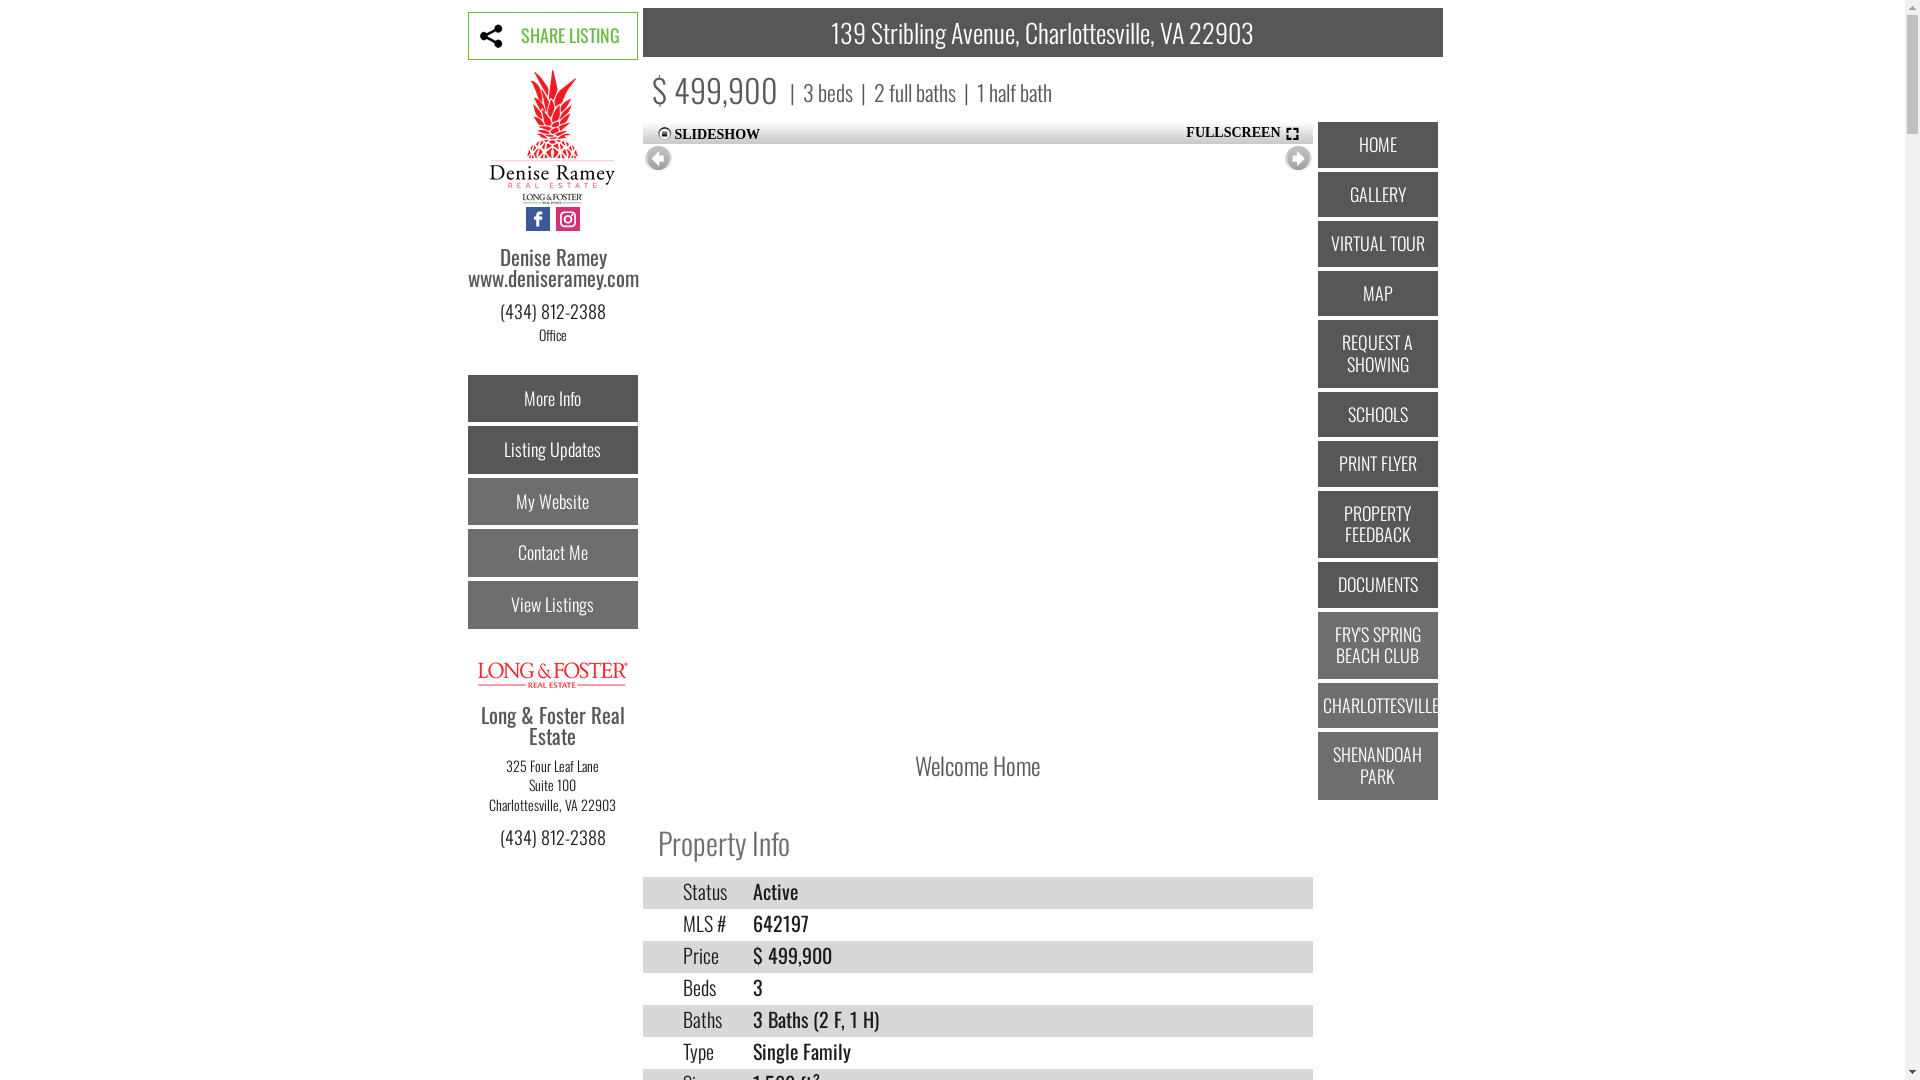 The height and width of the screenshot is (1080, 1920). Describe the element at coordinates (1378, 464) in the screenshot. I see `PRINT FLYER` at that location.